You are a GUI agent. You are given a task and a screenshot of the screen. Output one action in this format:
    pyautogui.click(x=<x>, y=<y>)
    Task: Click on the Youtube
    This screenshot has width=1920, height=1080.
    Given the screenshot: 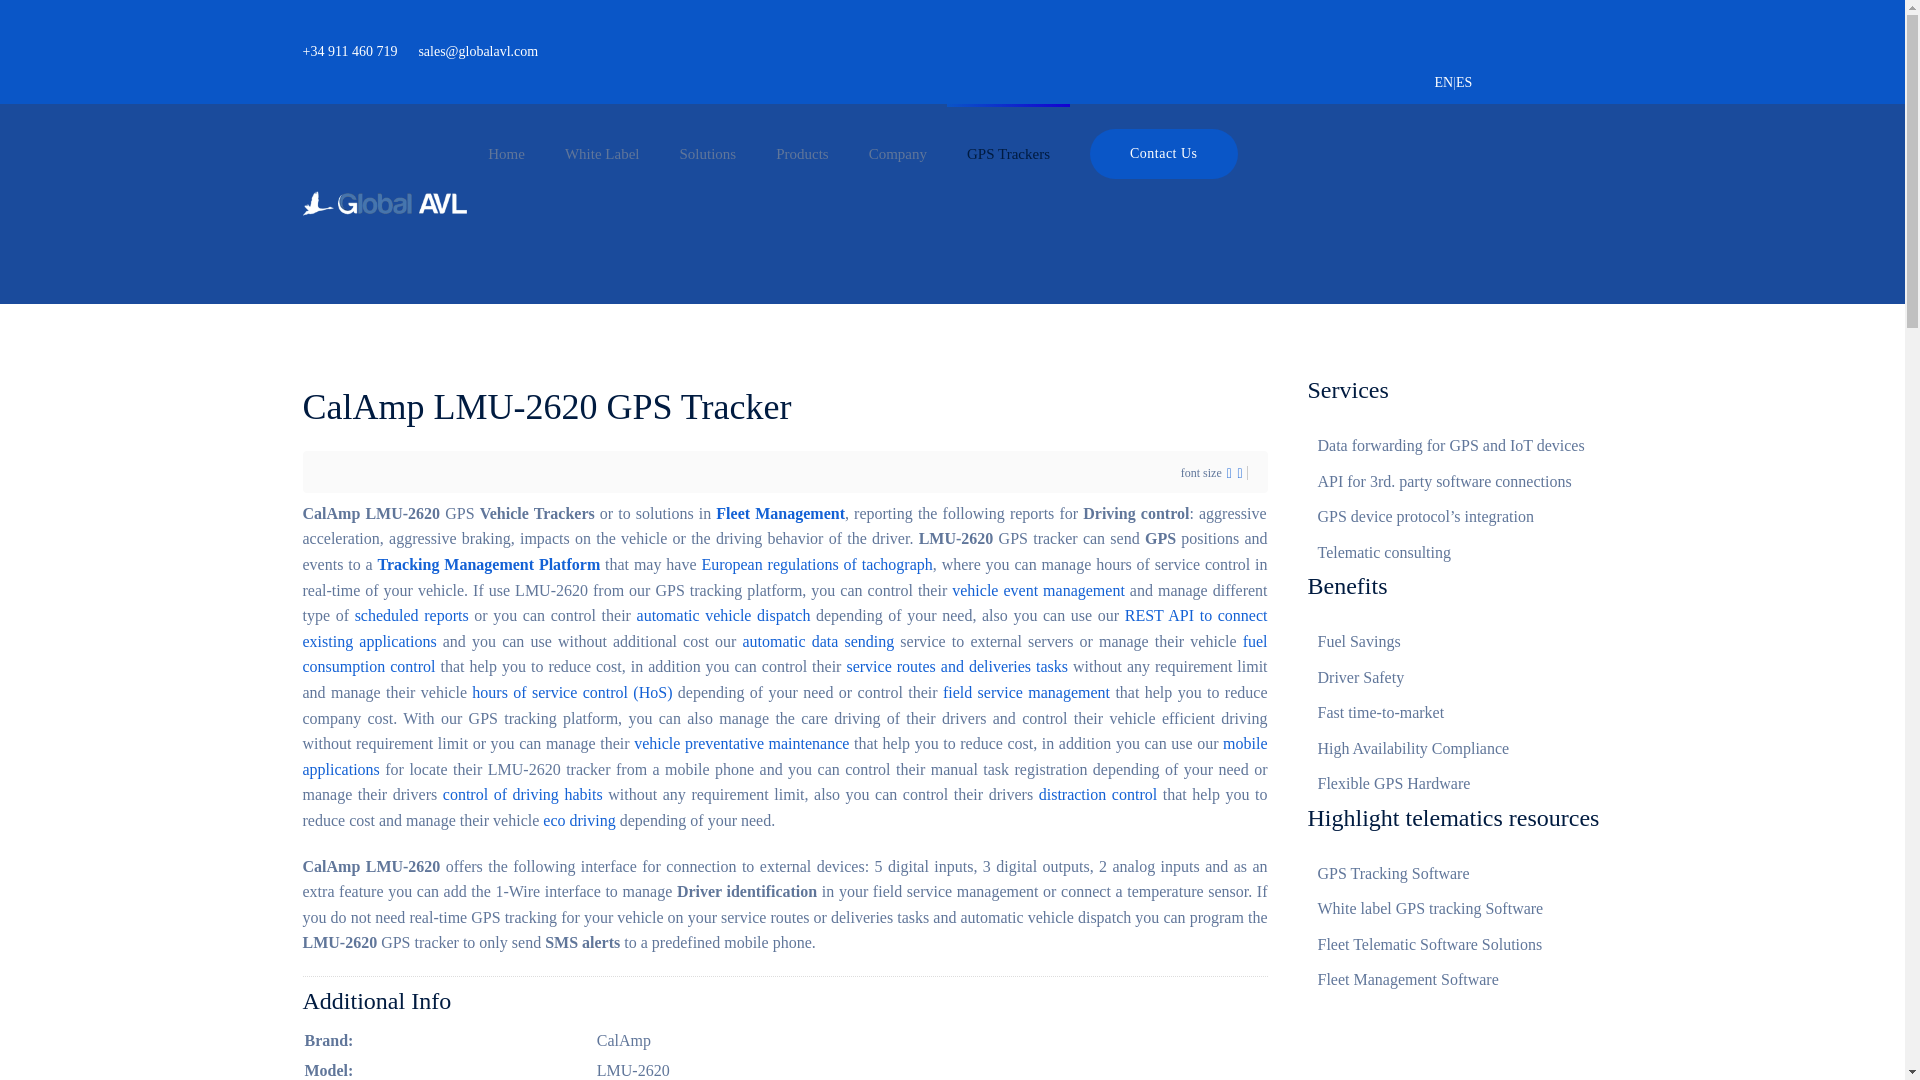 What is the action you would take?
    pyautogui.click(x=1592, y=40)
    